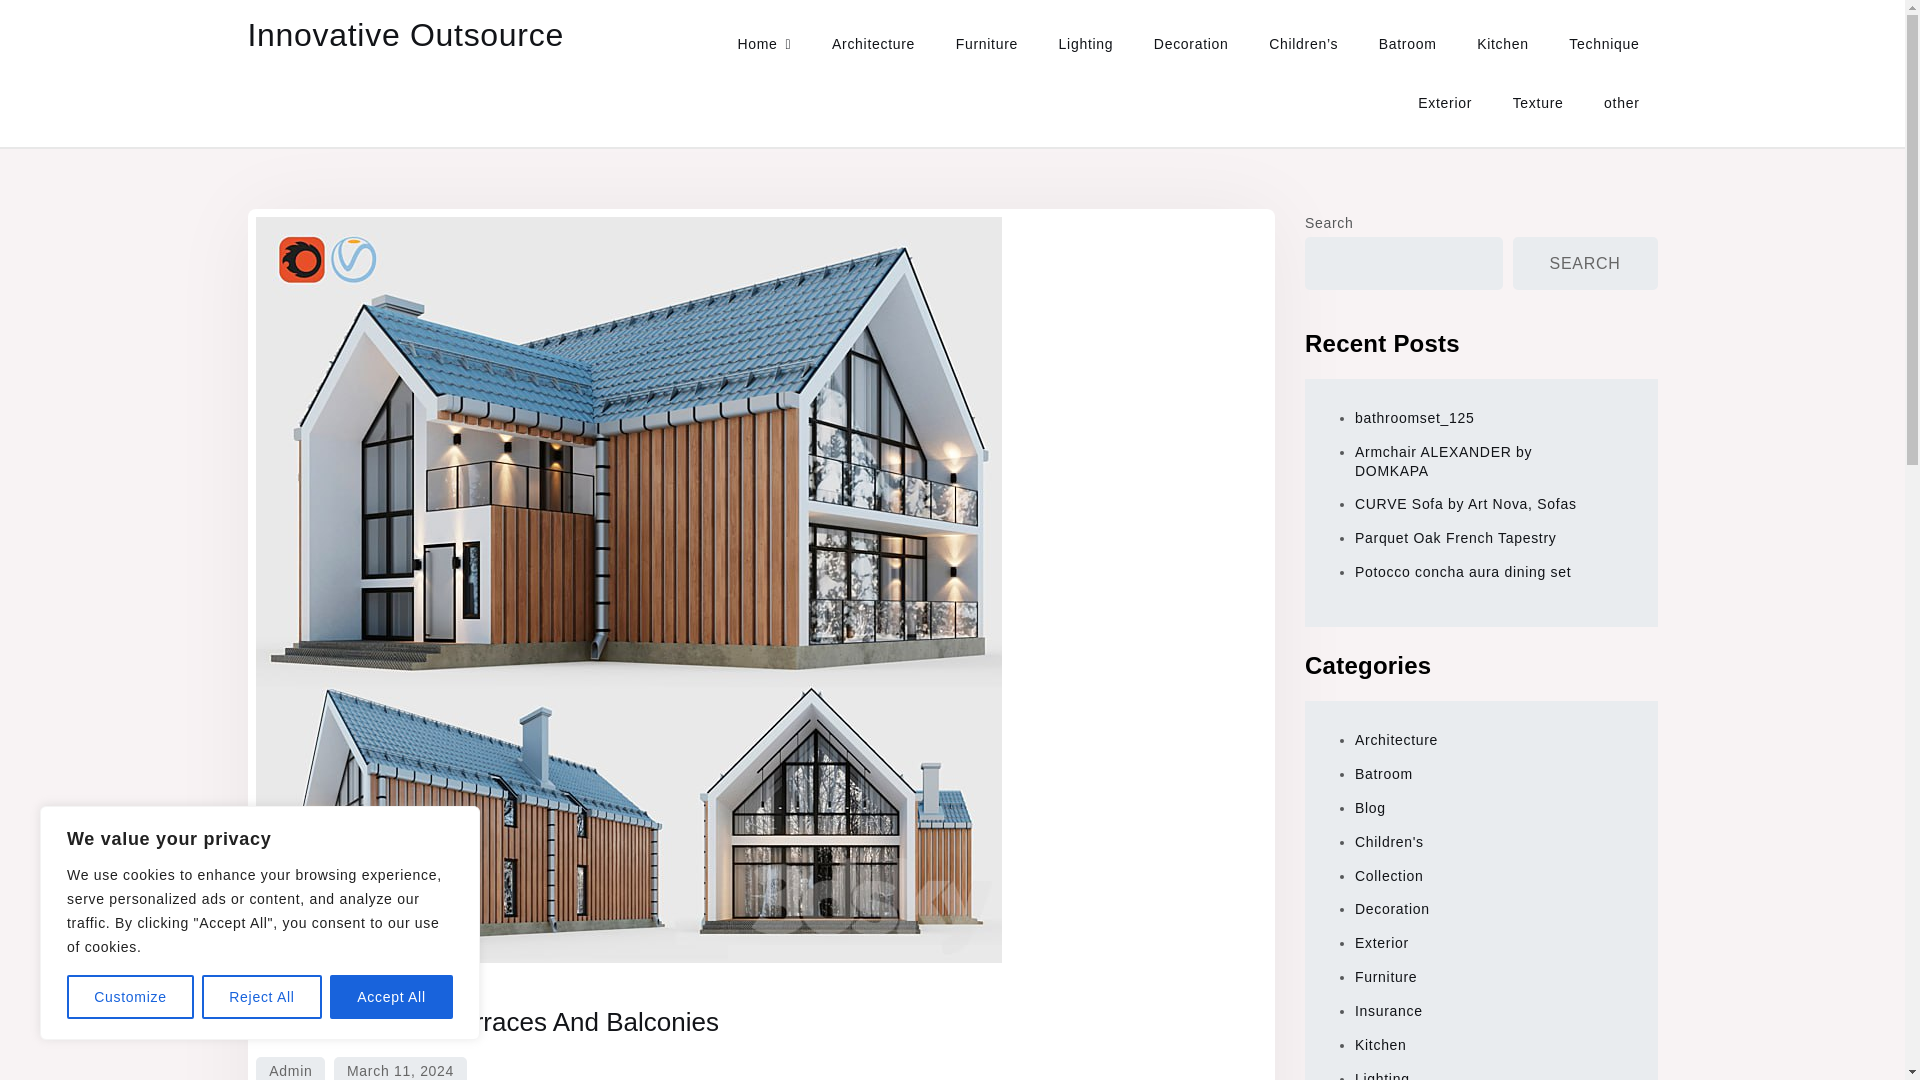 Image resolution: width=1920 pixels, height=1080 pixels. What do you see at coordinates (1191, 44) in the screenshot?
I see `Decoration` at bounding box center [1191, 44].